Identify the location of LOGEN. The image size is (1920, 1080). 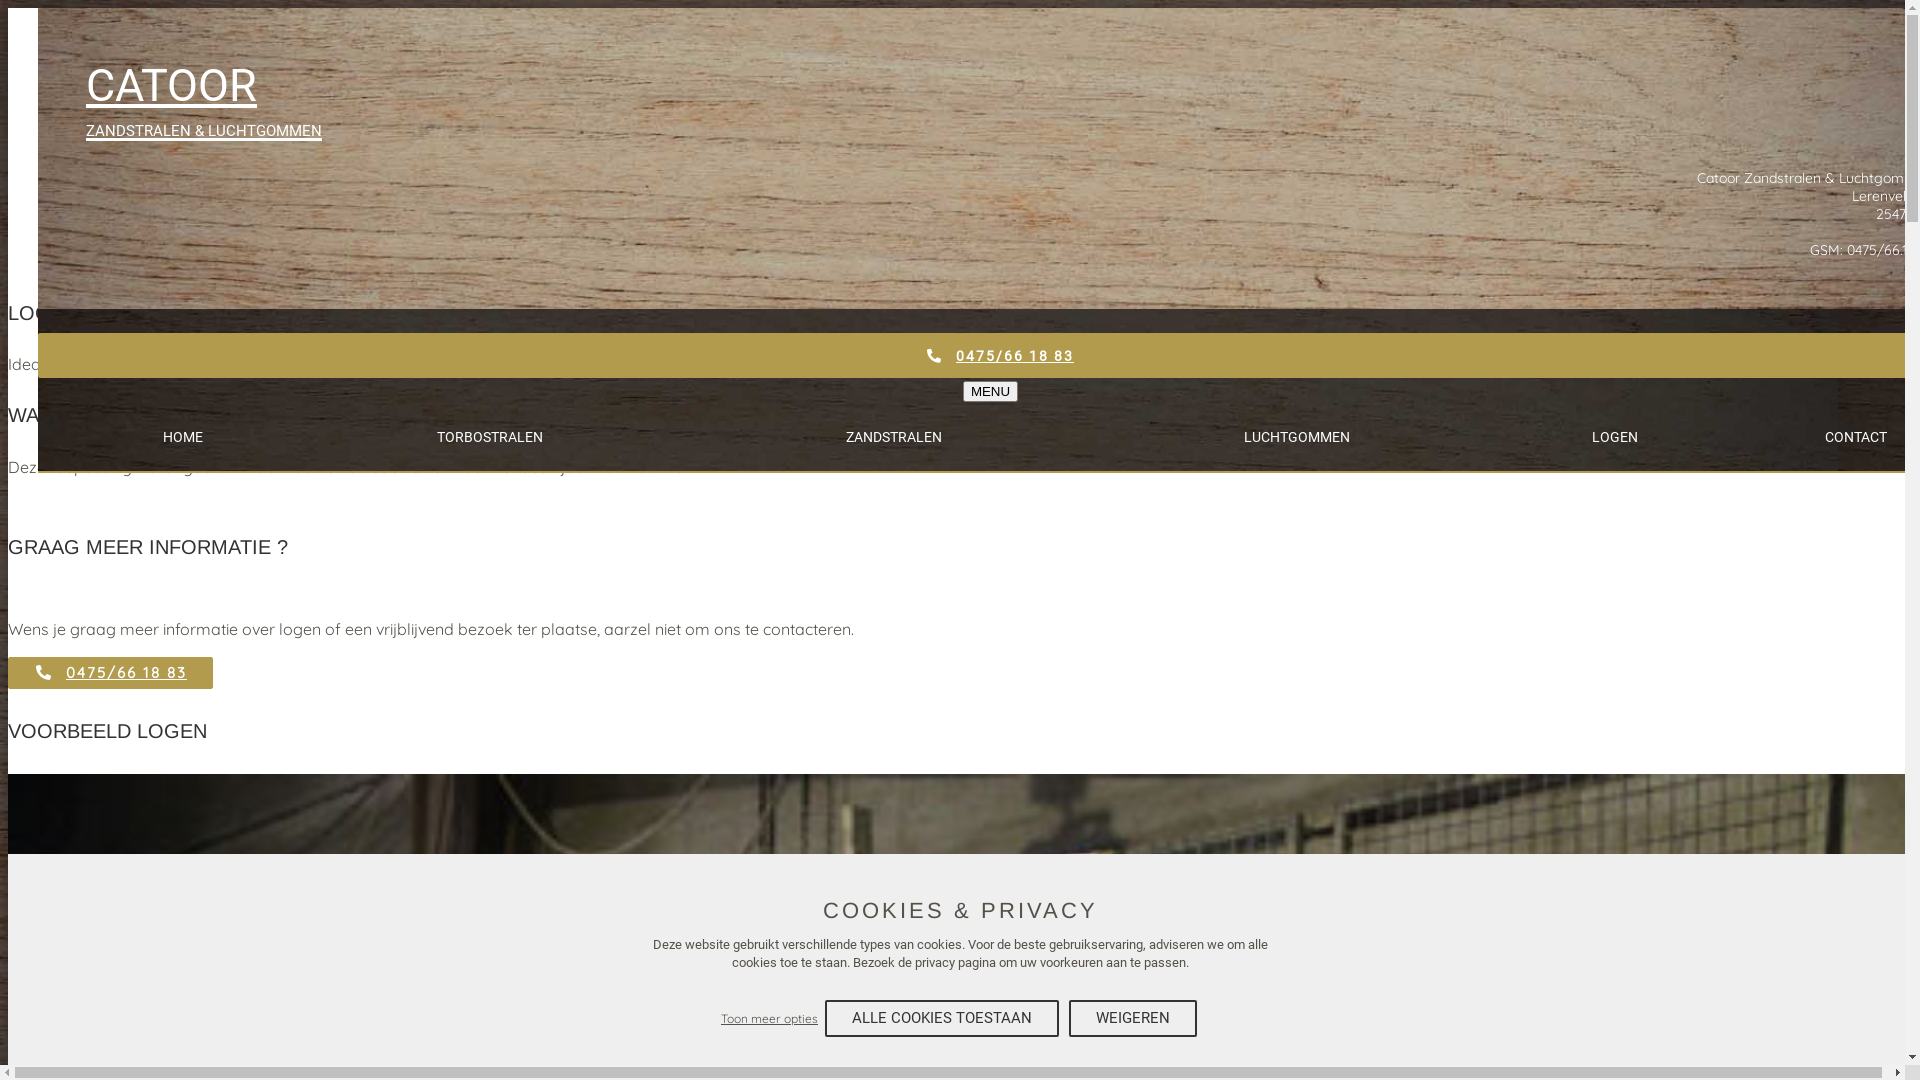
(1615, 436).